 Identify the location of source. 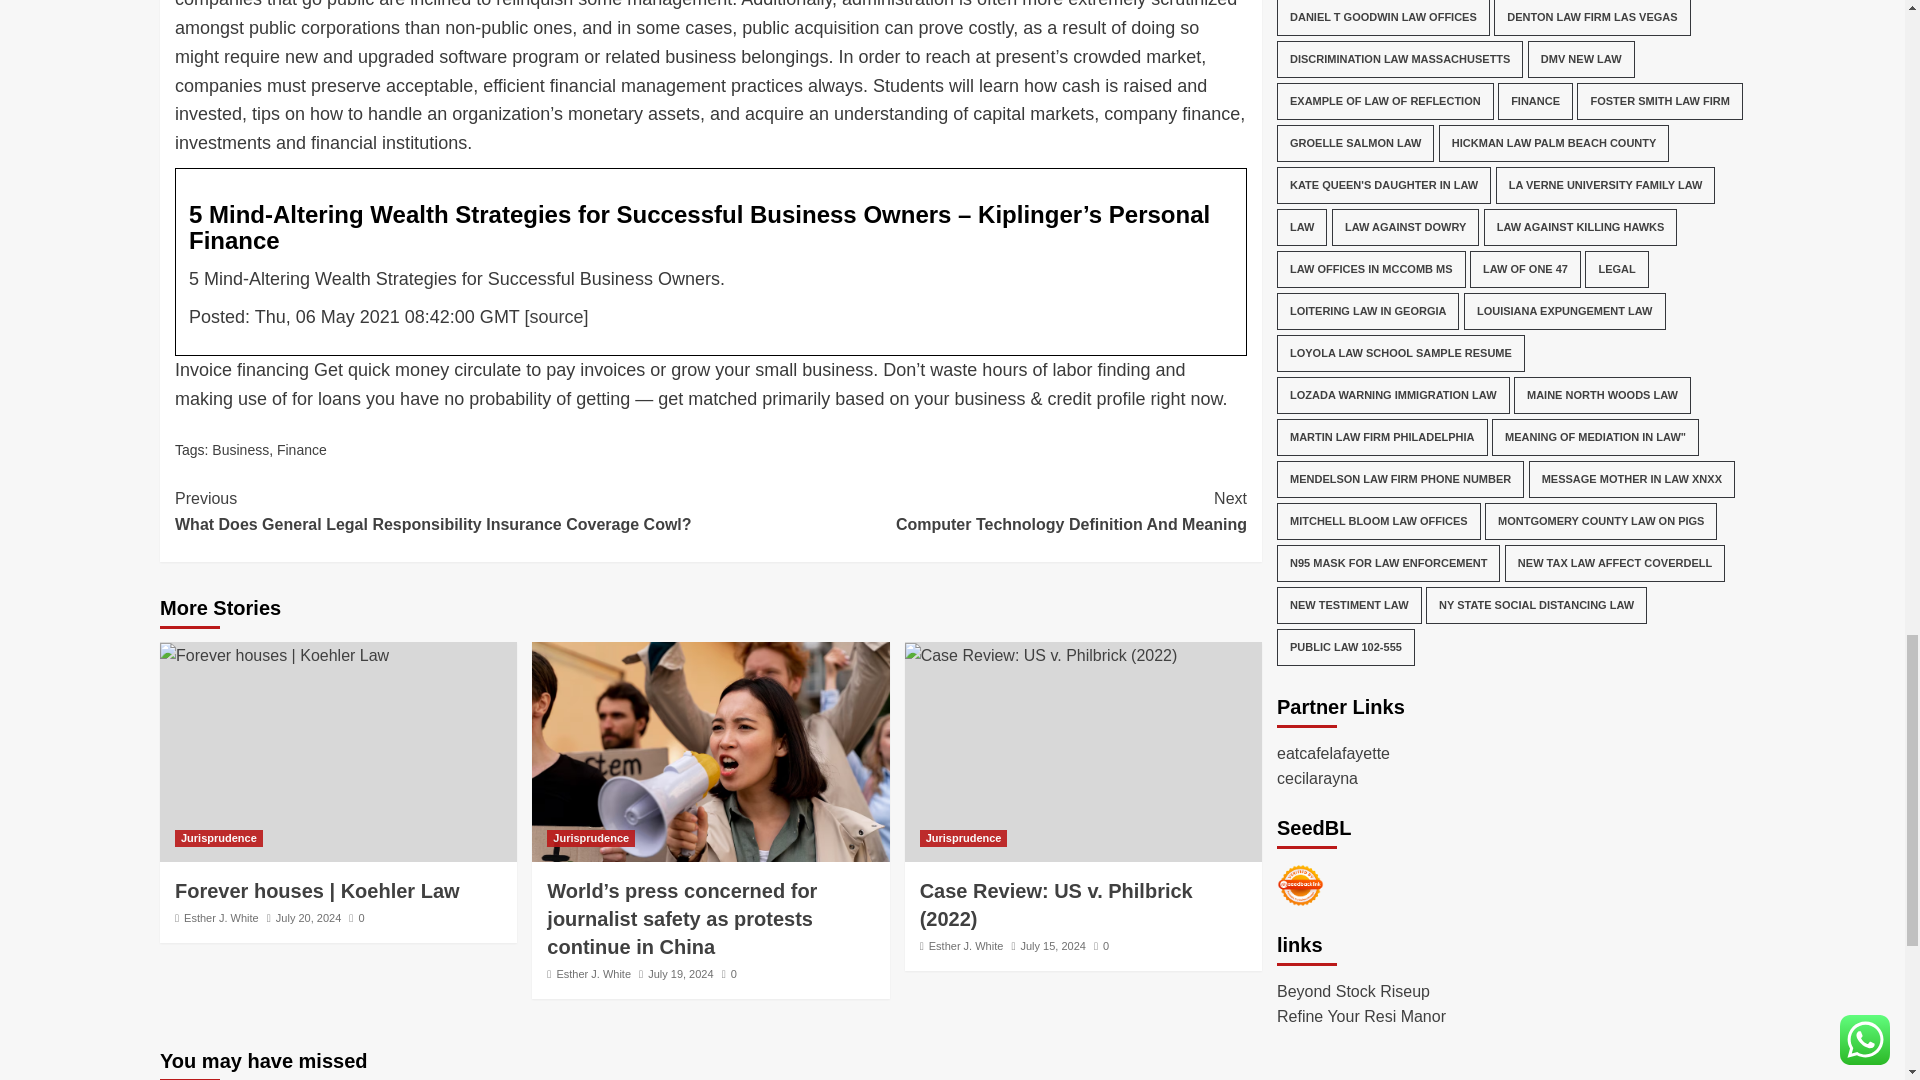
(556, 316).